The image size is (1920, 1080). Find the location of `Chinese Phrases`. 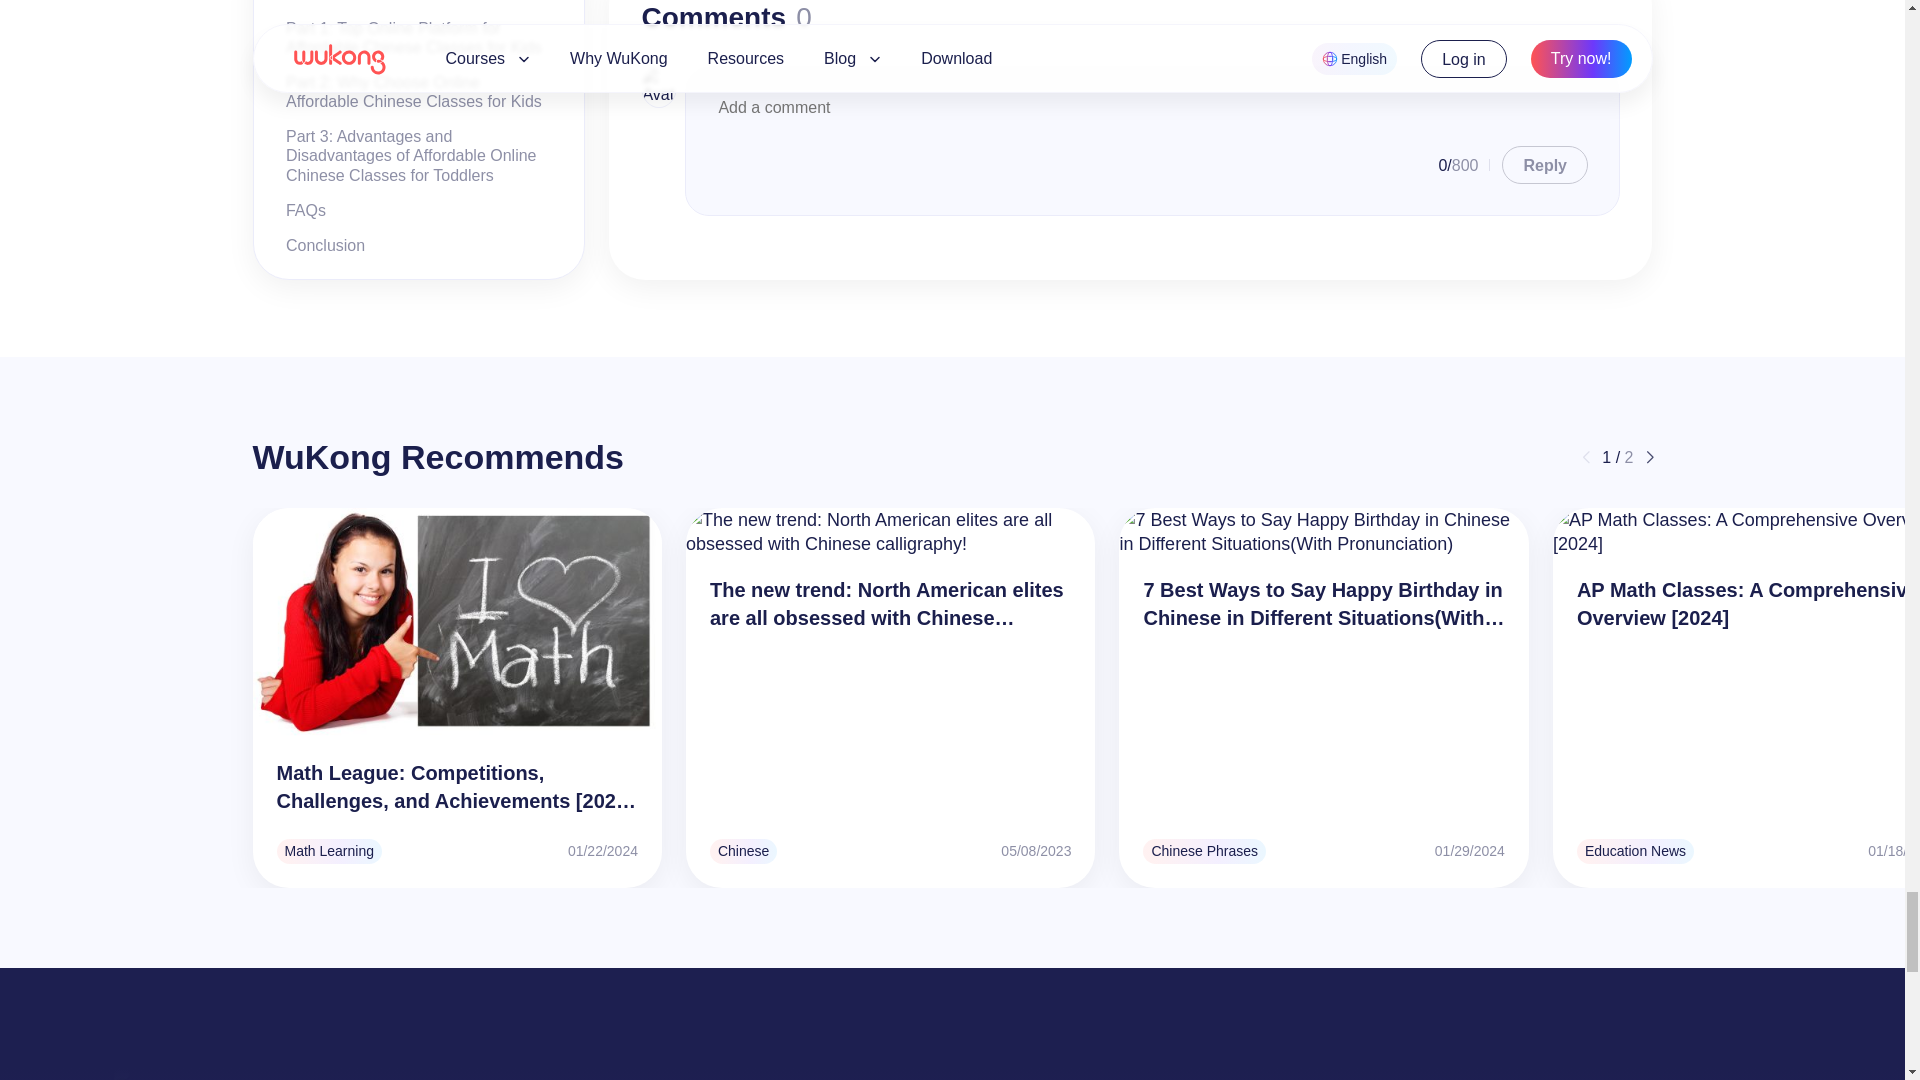

Chinese Phrases is located at coordinates (1204, 852).